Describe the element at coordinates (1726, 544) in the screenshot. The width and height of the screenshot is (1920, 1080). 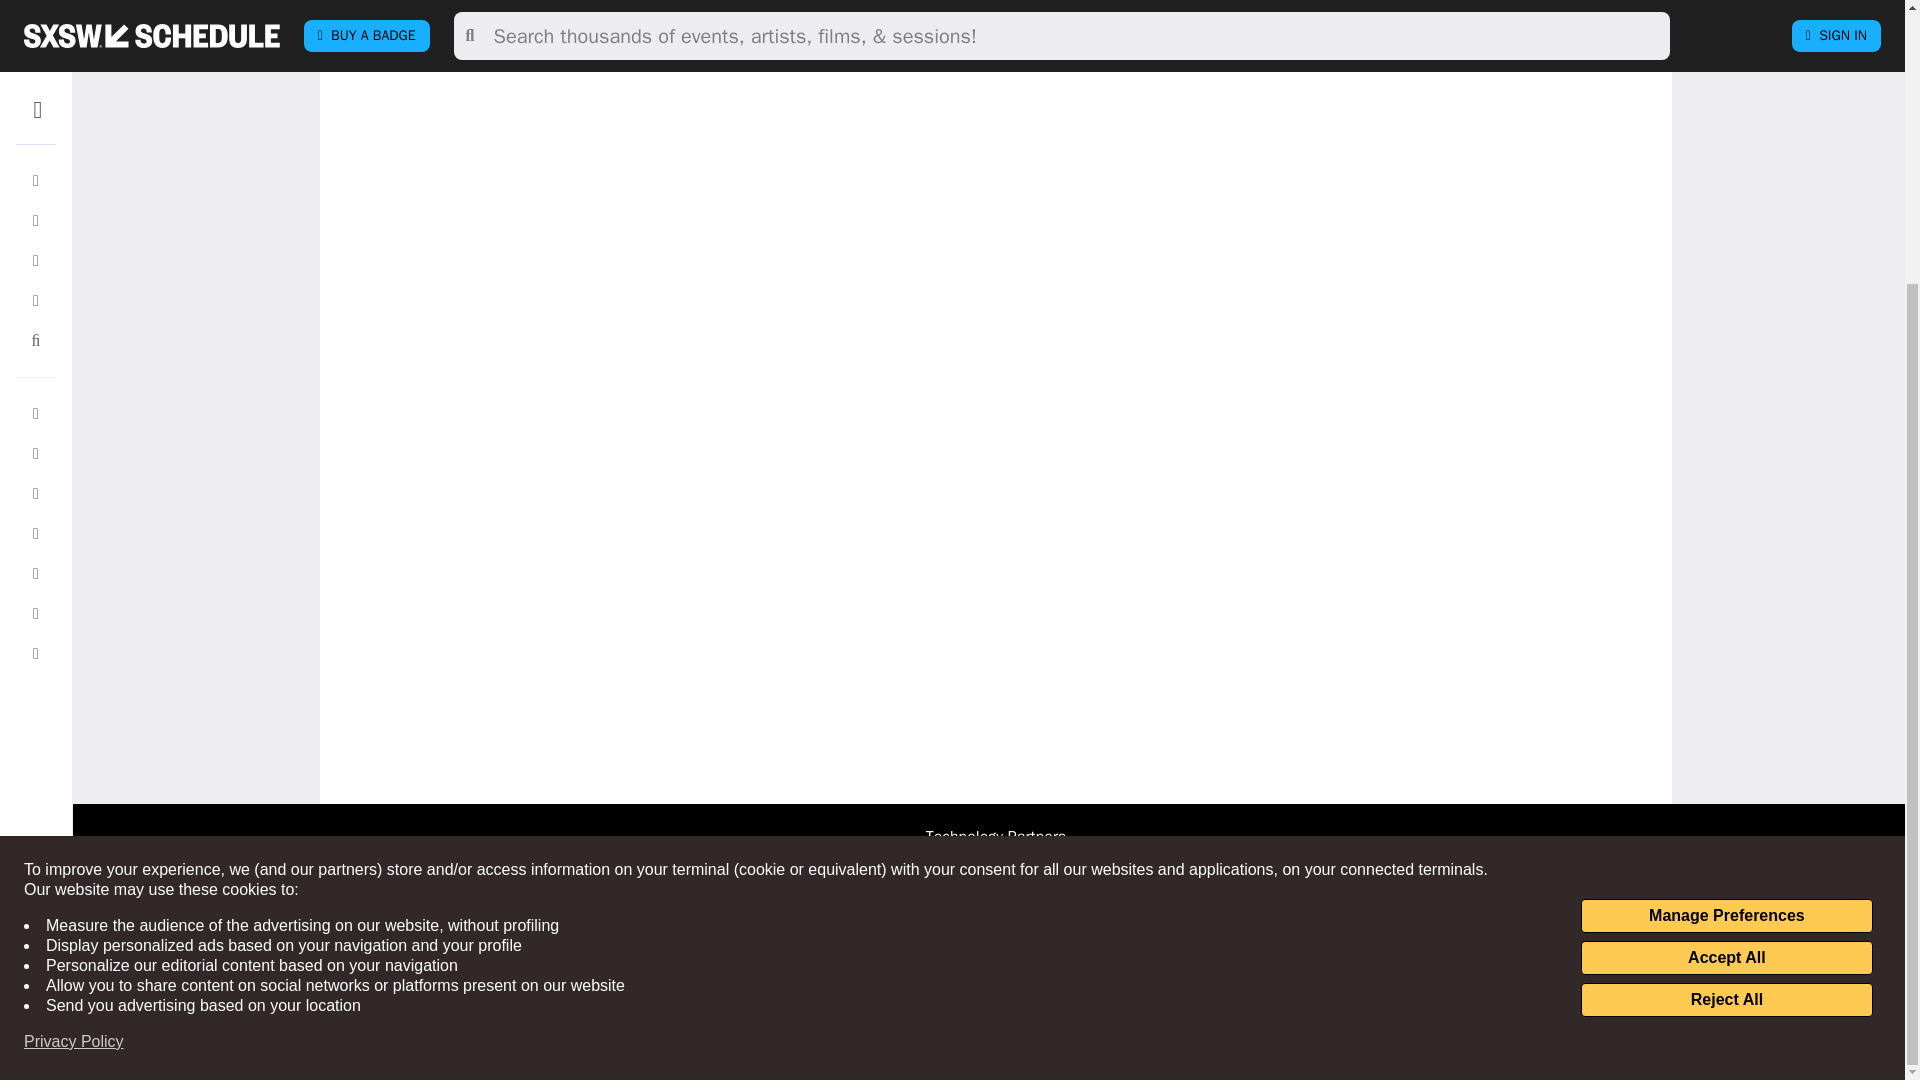
I see `Manage Preferences` at that location.